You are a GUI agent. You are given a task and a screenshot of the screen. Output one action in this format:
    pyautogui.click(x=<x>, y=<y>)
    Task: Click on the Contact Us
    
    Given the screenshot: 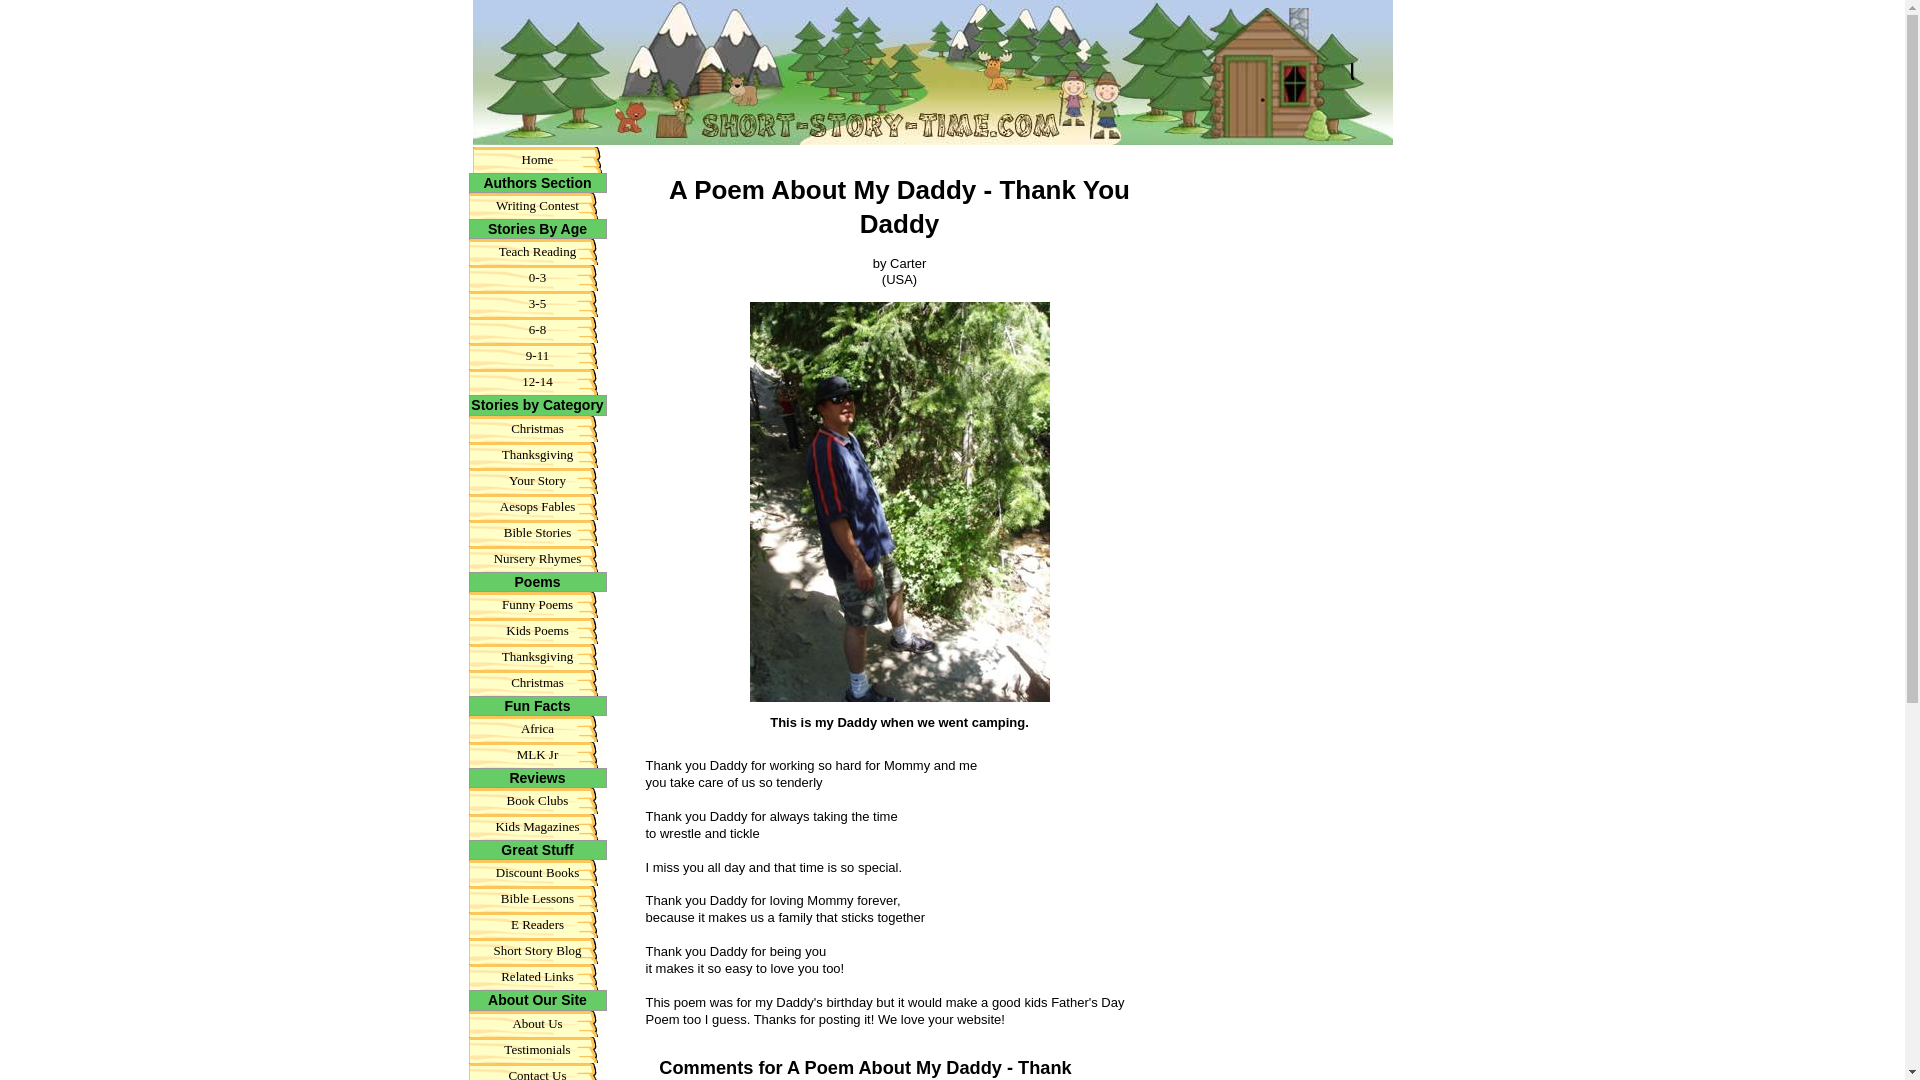 What is the action you would take?
    pyautogui.click(x=537, y=1070)
    